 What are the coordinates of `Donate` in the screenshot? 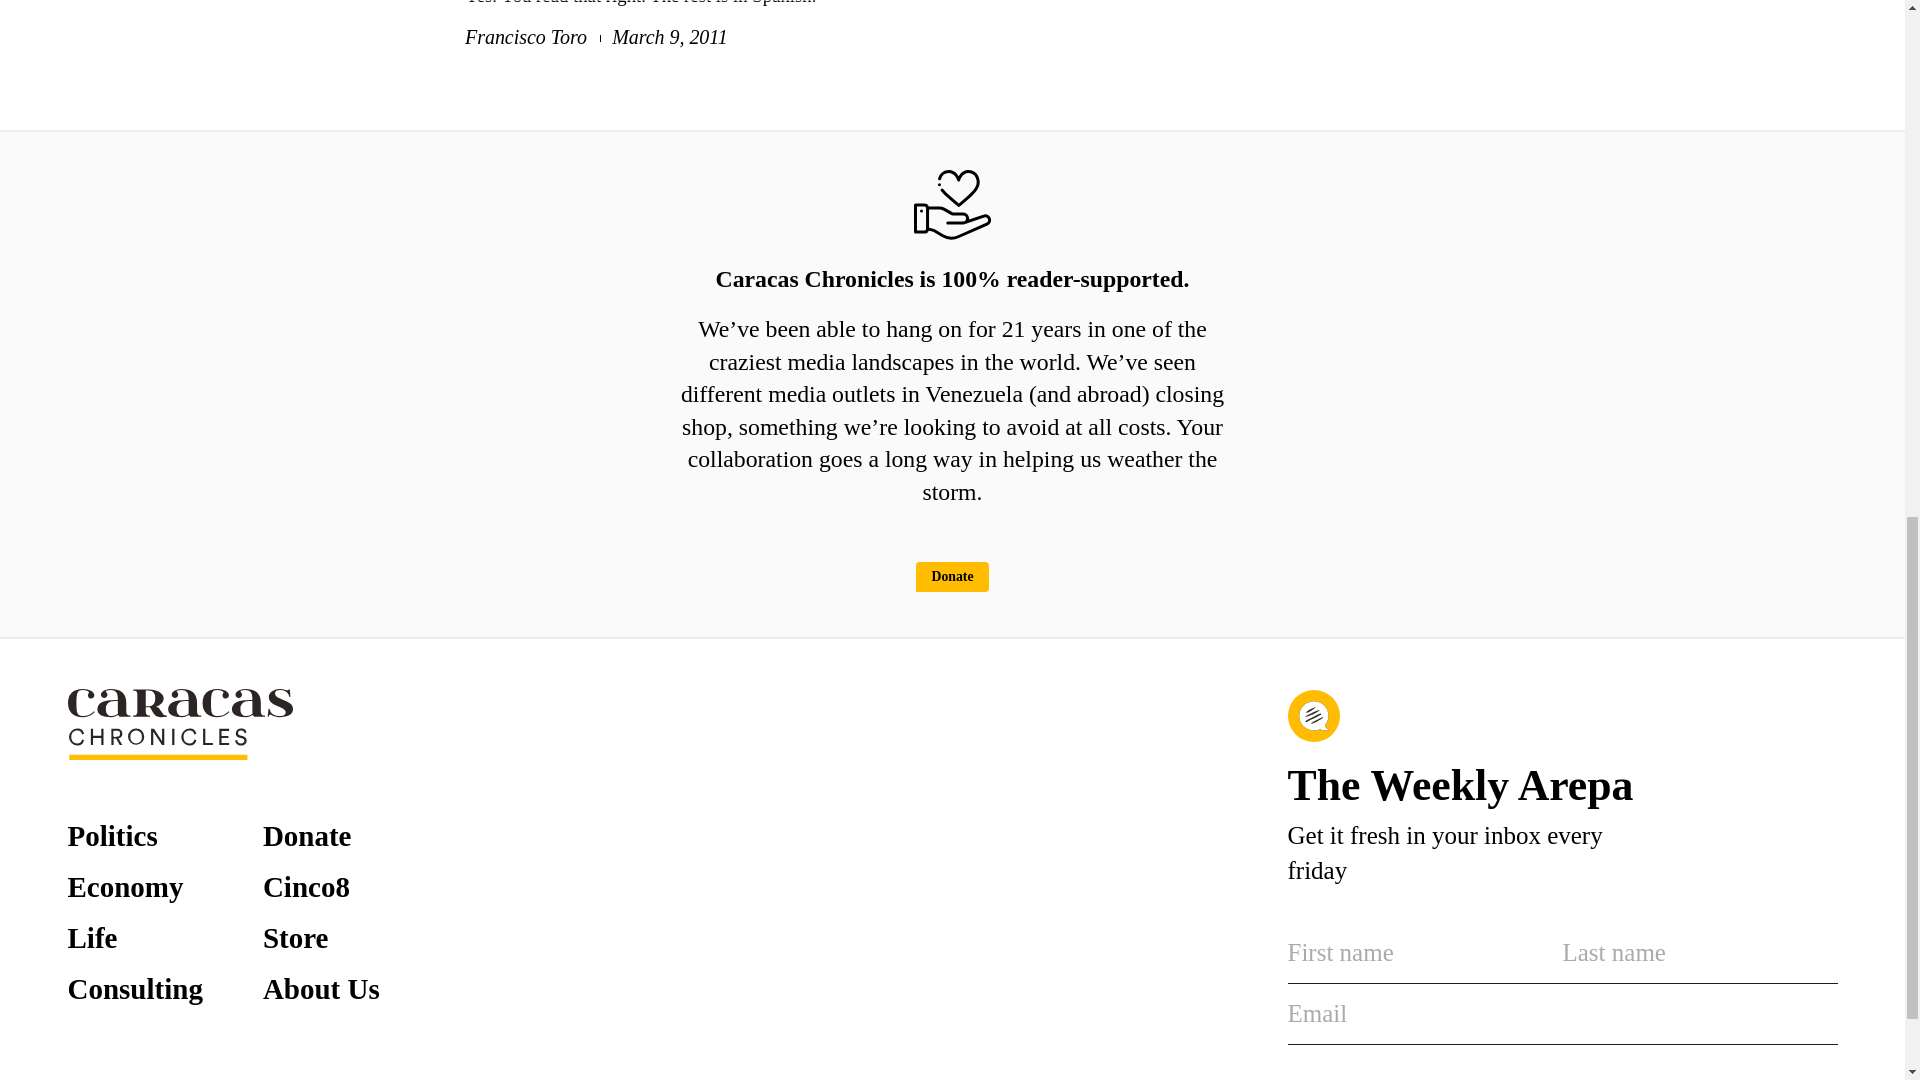 It's located at (952, 576).